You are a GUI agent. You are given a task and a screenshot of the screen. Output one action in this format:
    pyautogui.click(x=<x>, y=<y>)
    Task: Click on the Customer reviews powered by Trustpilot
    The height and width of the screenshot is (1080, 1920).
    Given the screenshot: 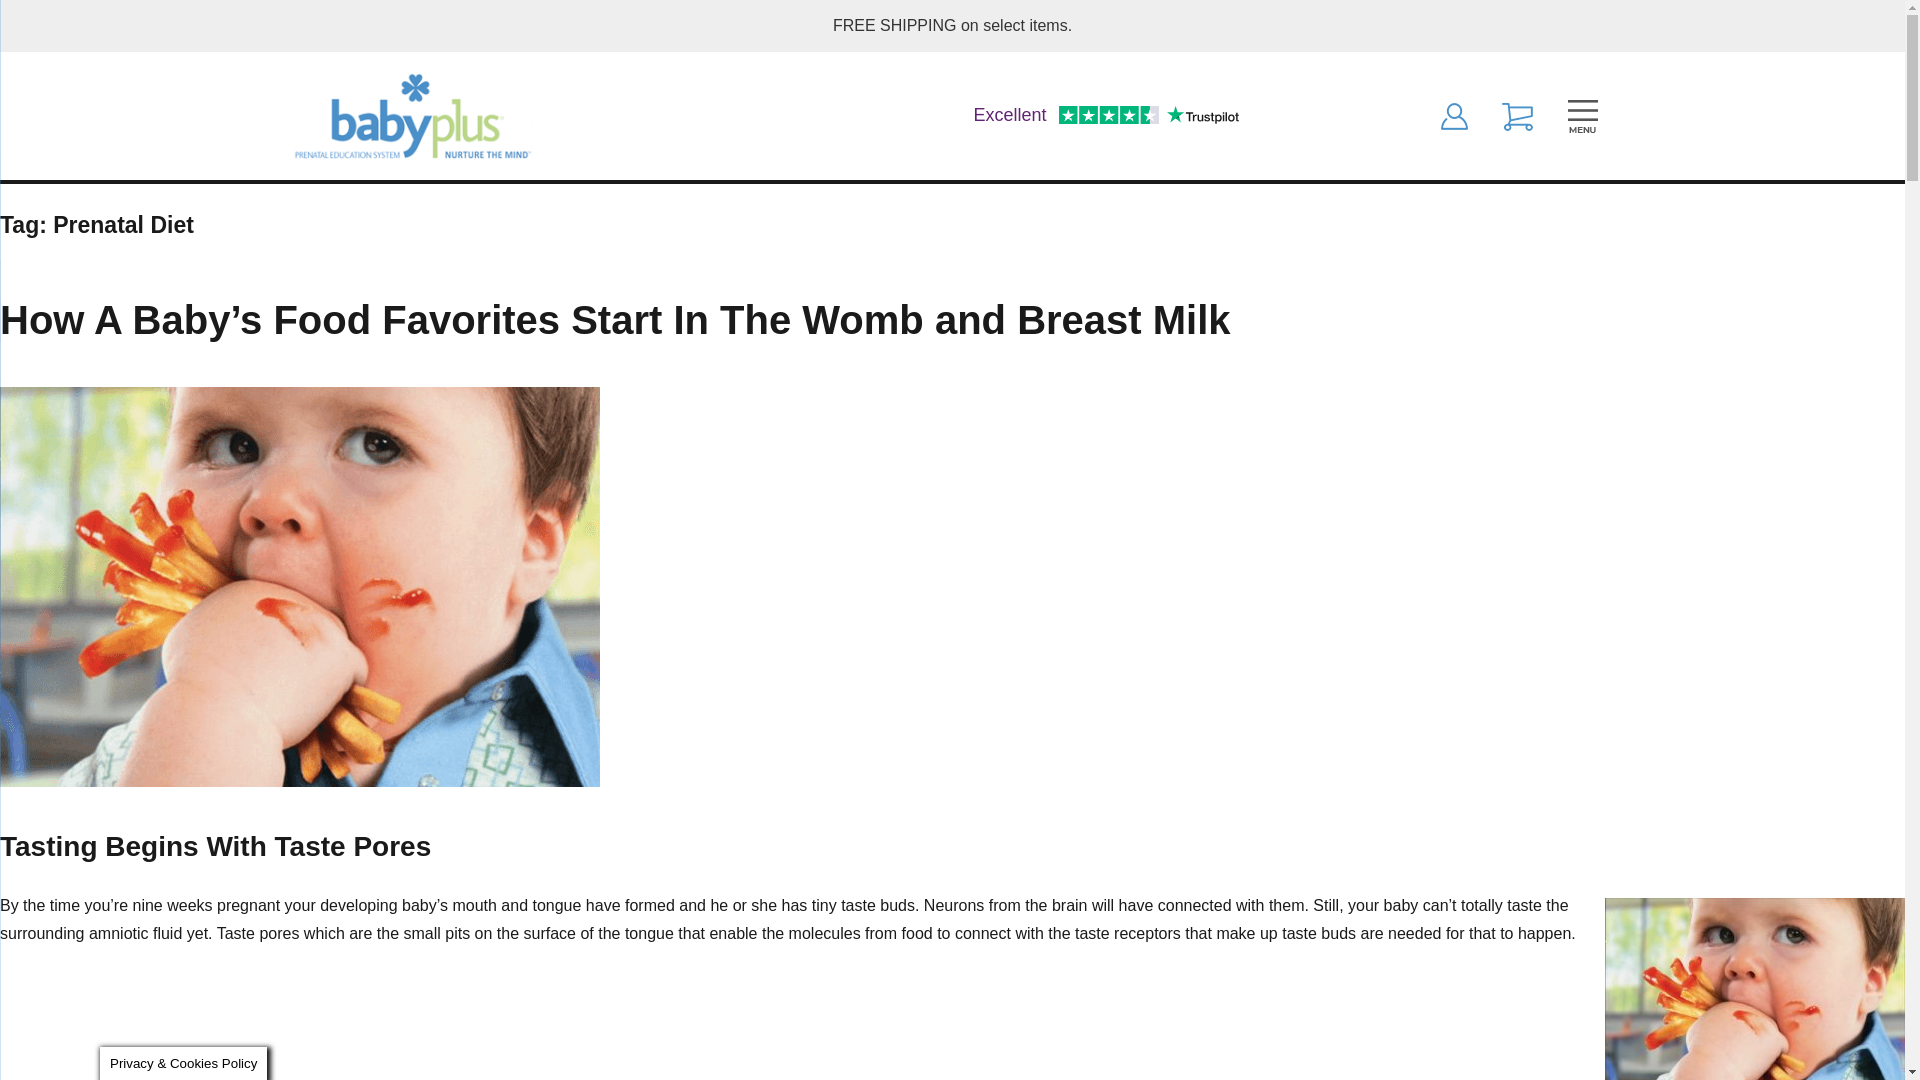 What is the action you would take?
    pyautogui.click(x=1106, y=116)
    